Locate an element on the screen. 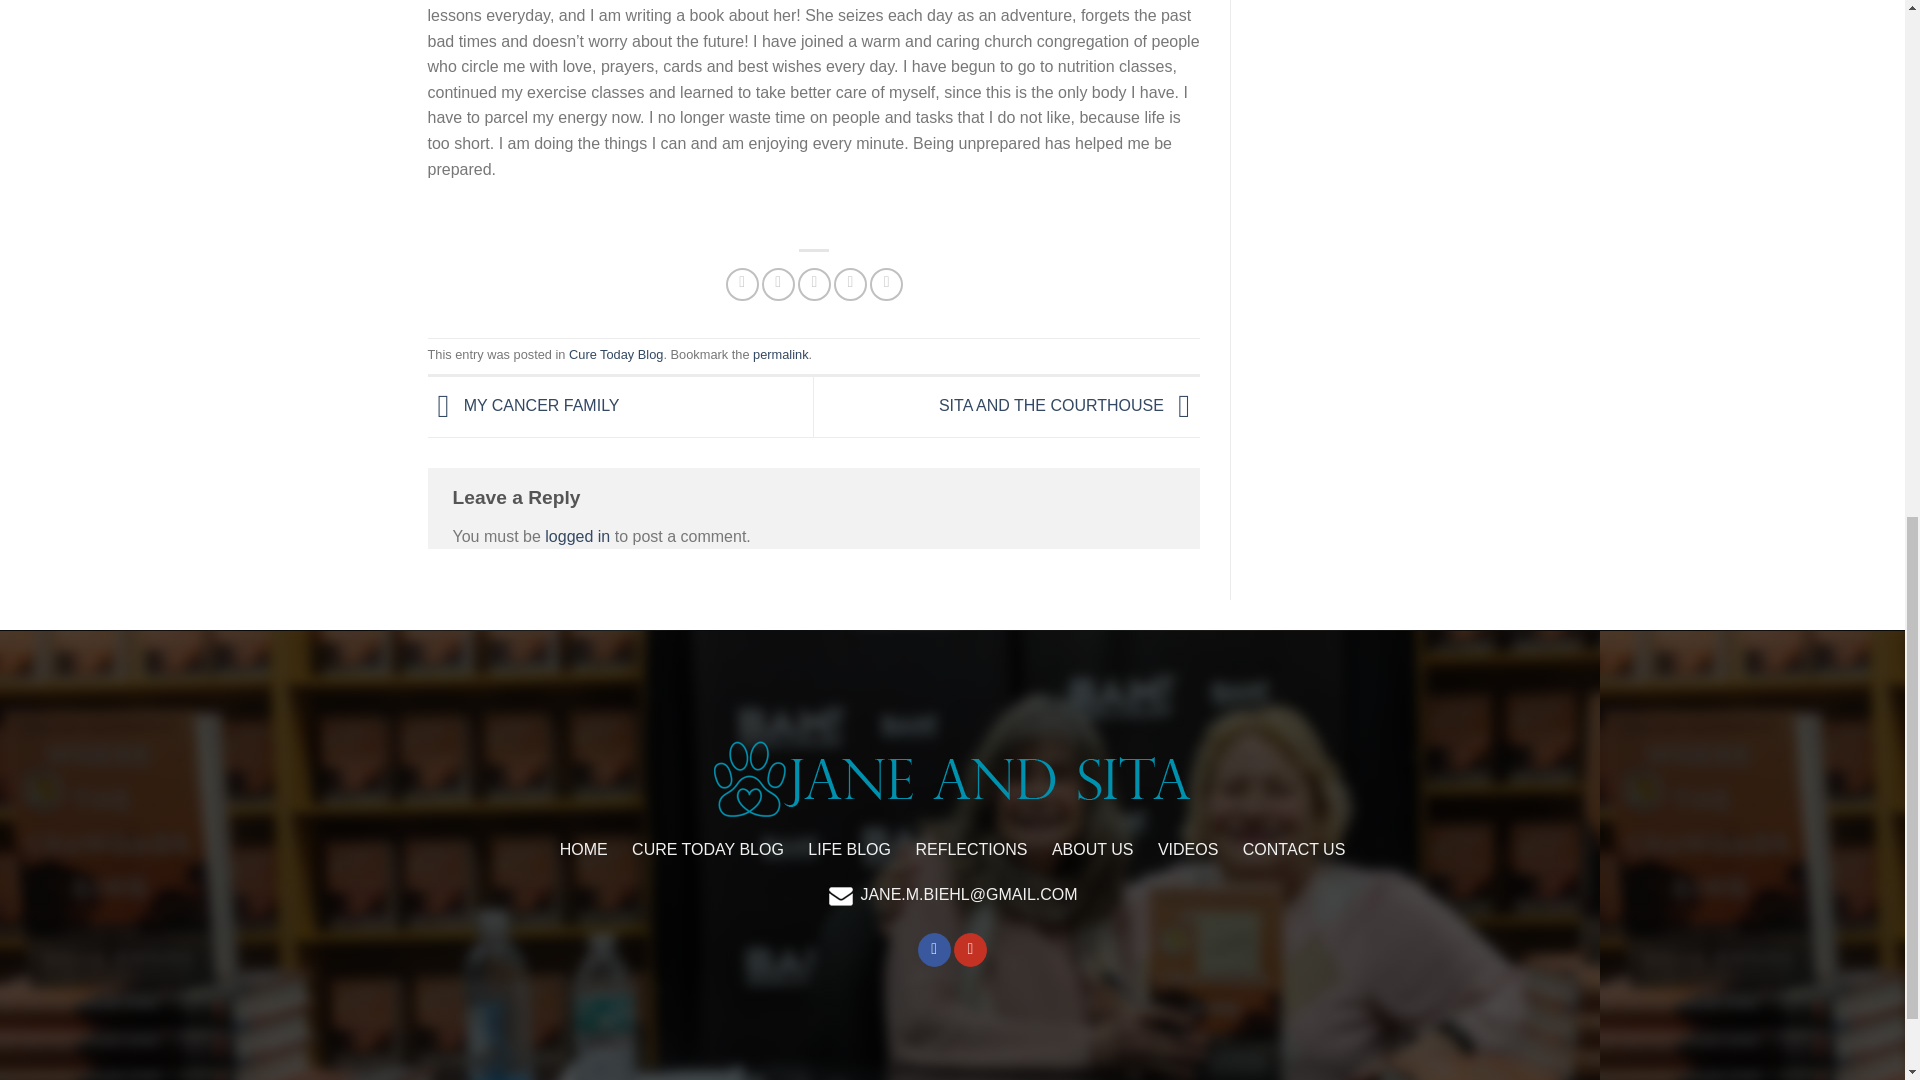  Share on Facebook is located at coordinates (742, 284).